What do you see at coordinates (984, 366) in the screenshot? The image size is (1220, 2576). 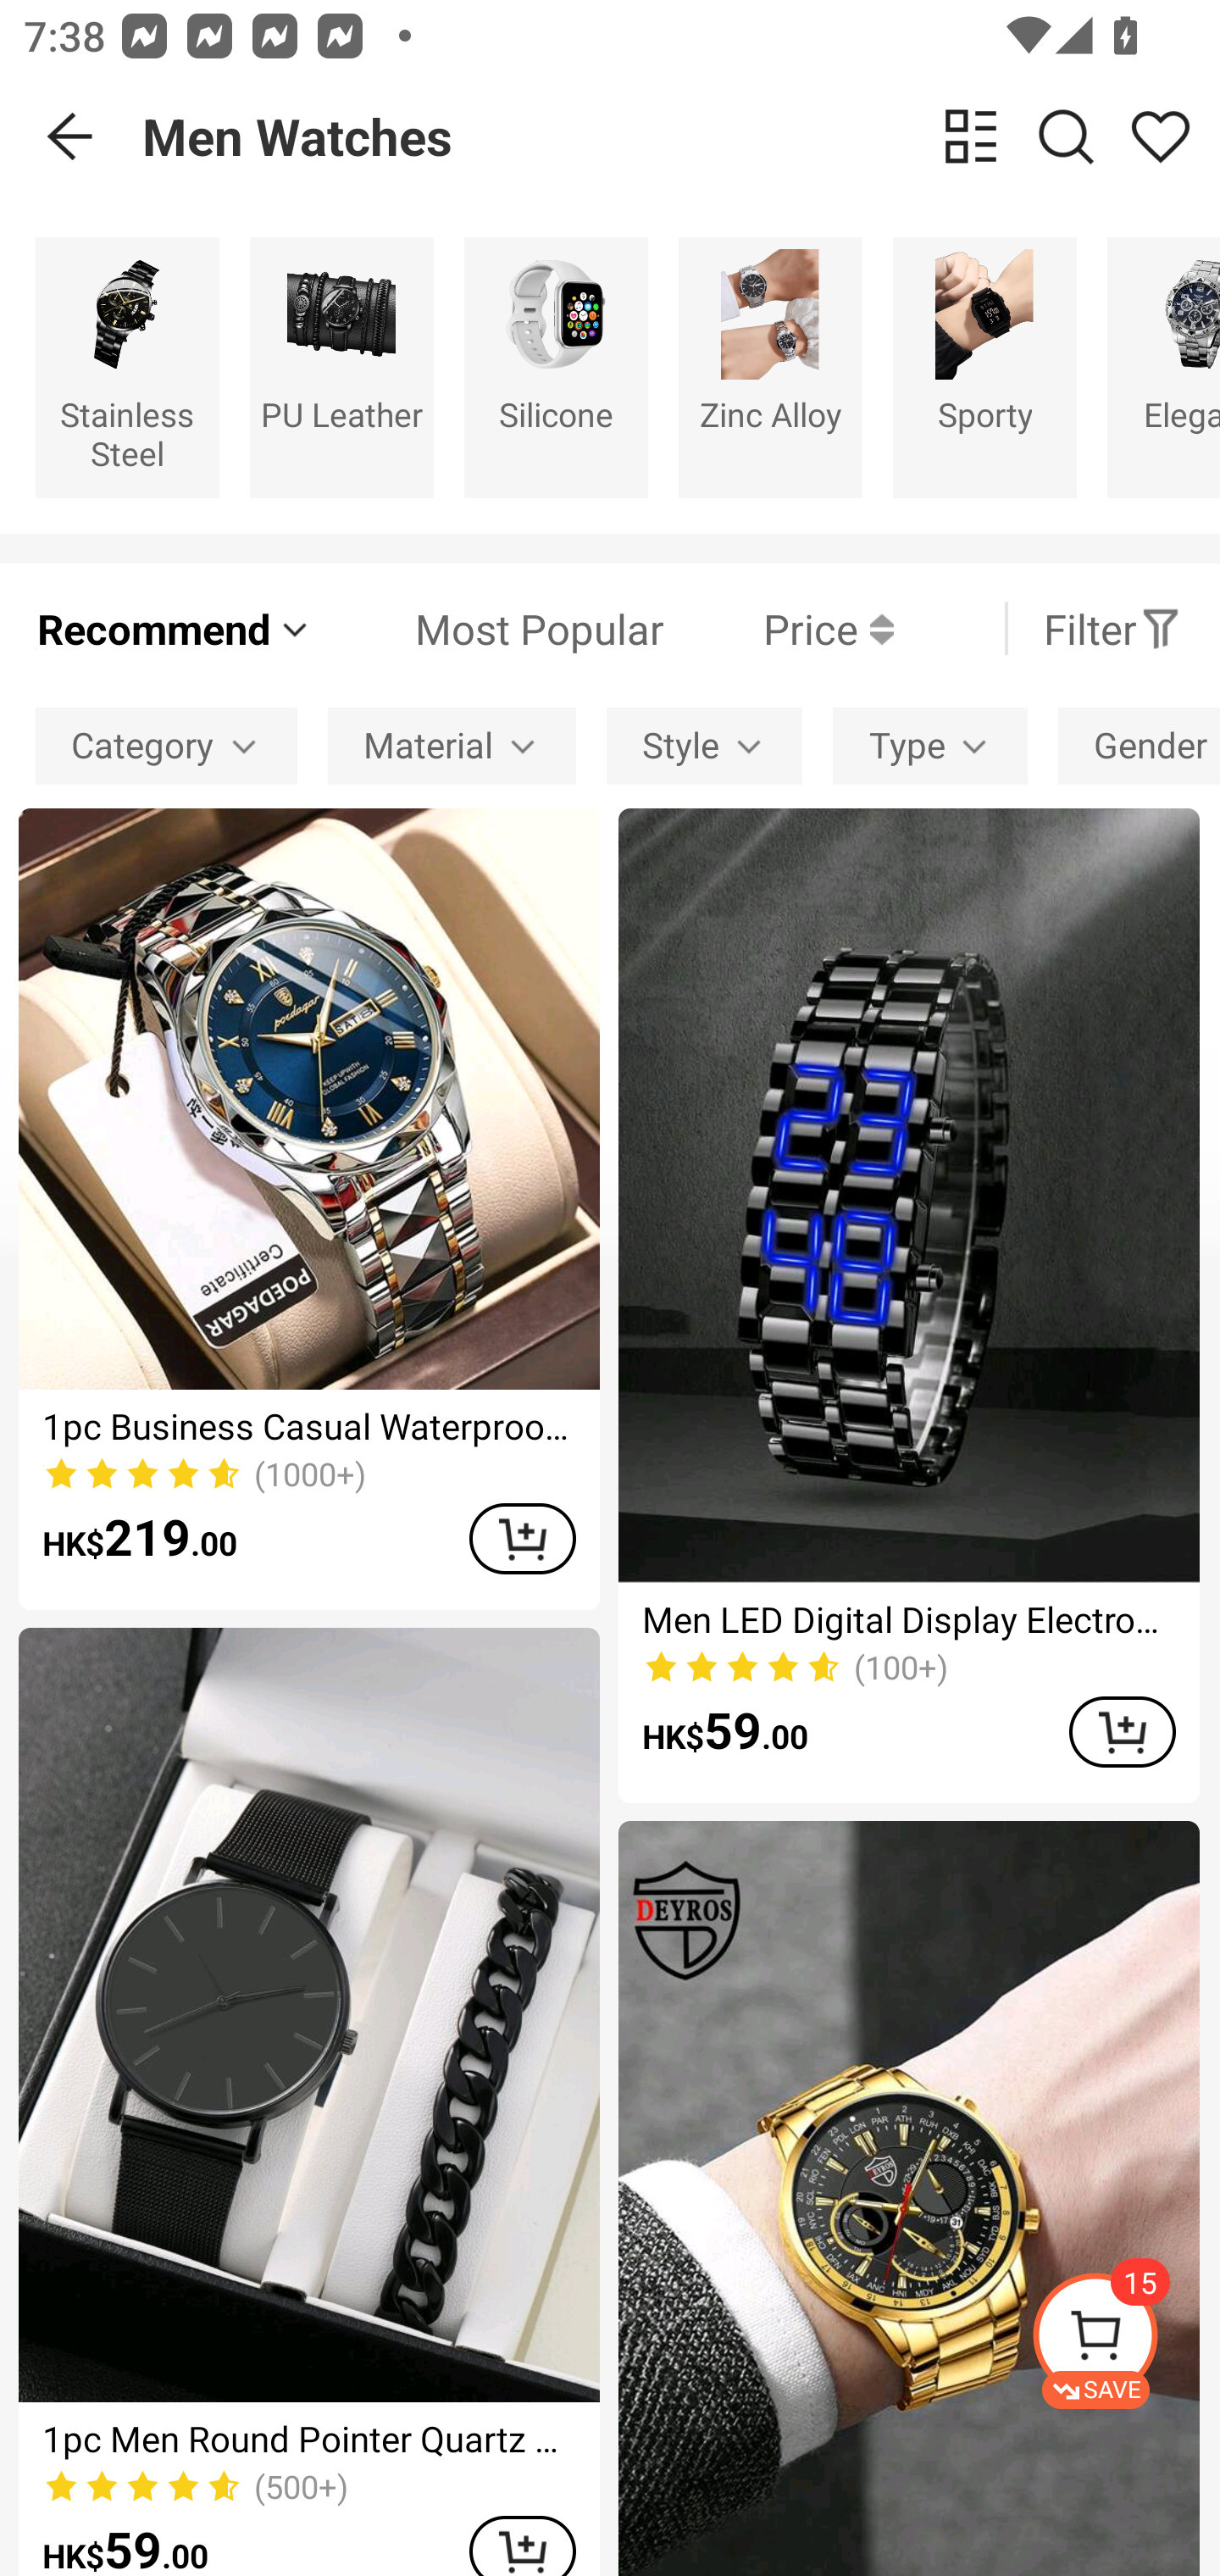 I see `Sporty` at bounding box center [984, 366].